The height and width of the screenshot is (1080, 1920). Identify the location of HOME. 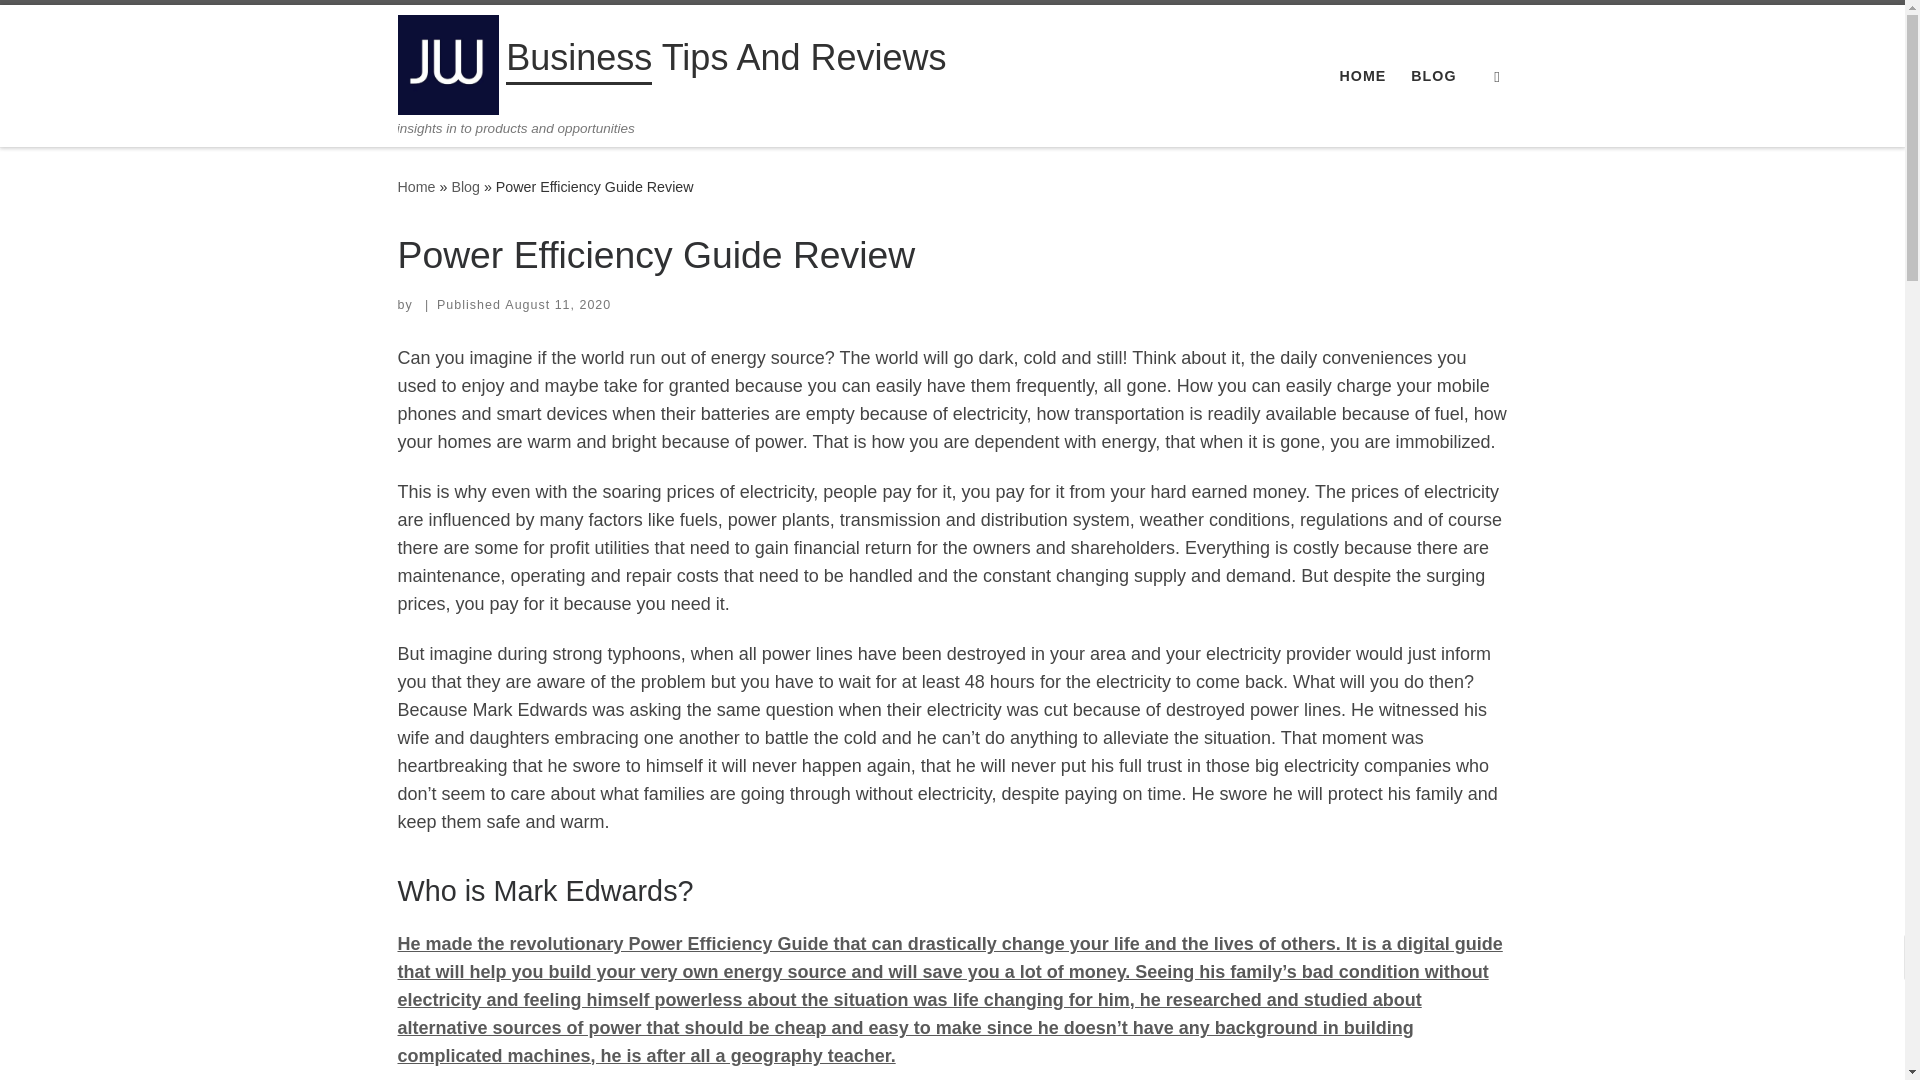
(1362, 76).